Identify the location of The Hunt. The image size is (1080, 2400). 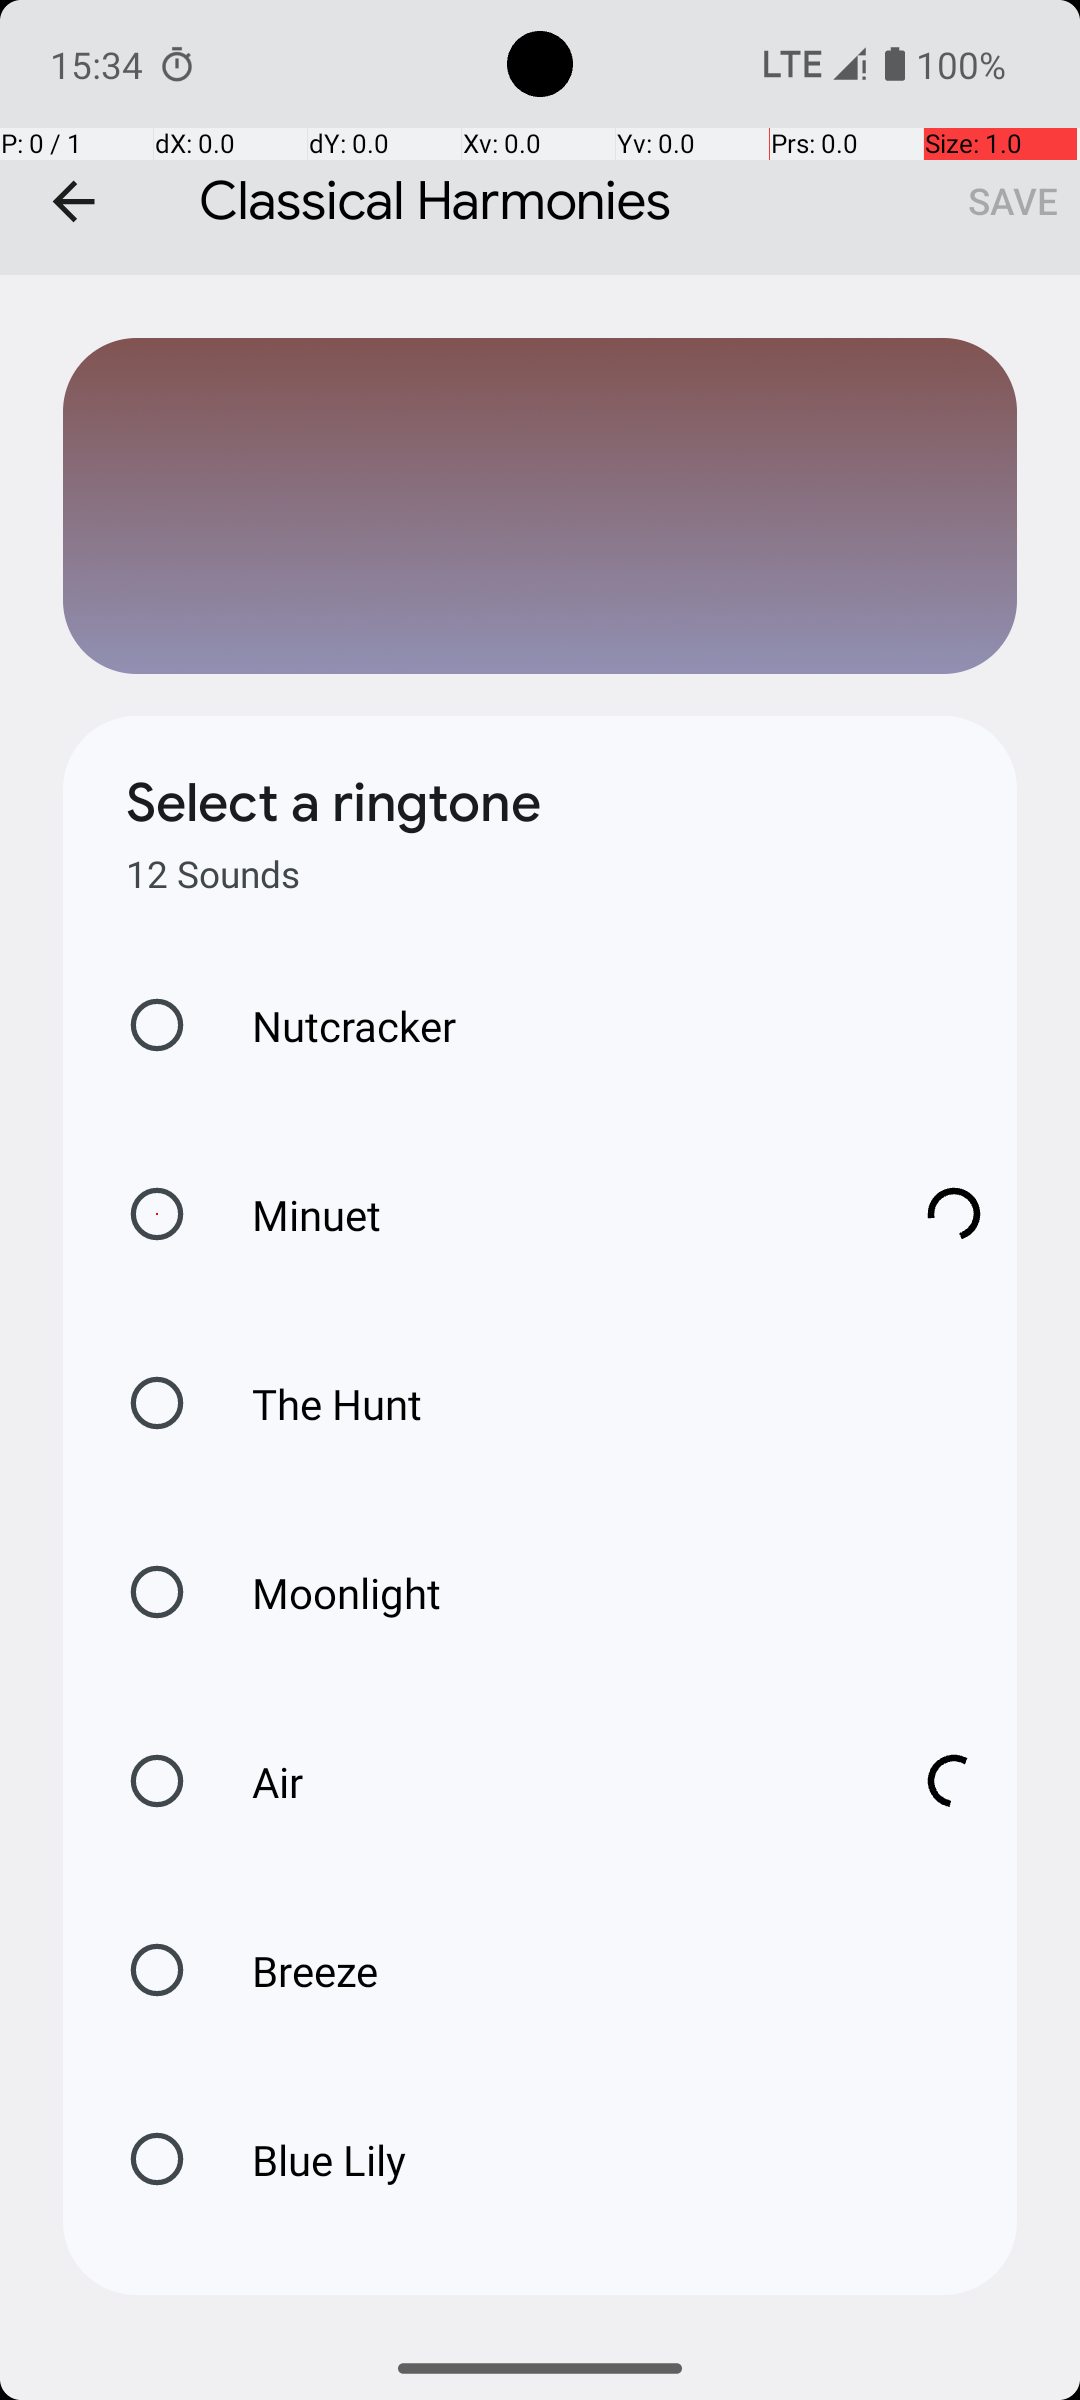
(316, 1404).